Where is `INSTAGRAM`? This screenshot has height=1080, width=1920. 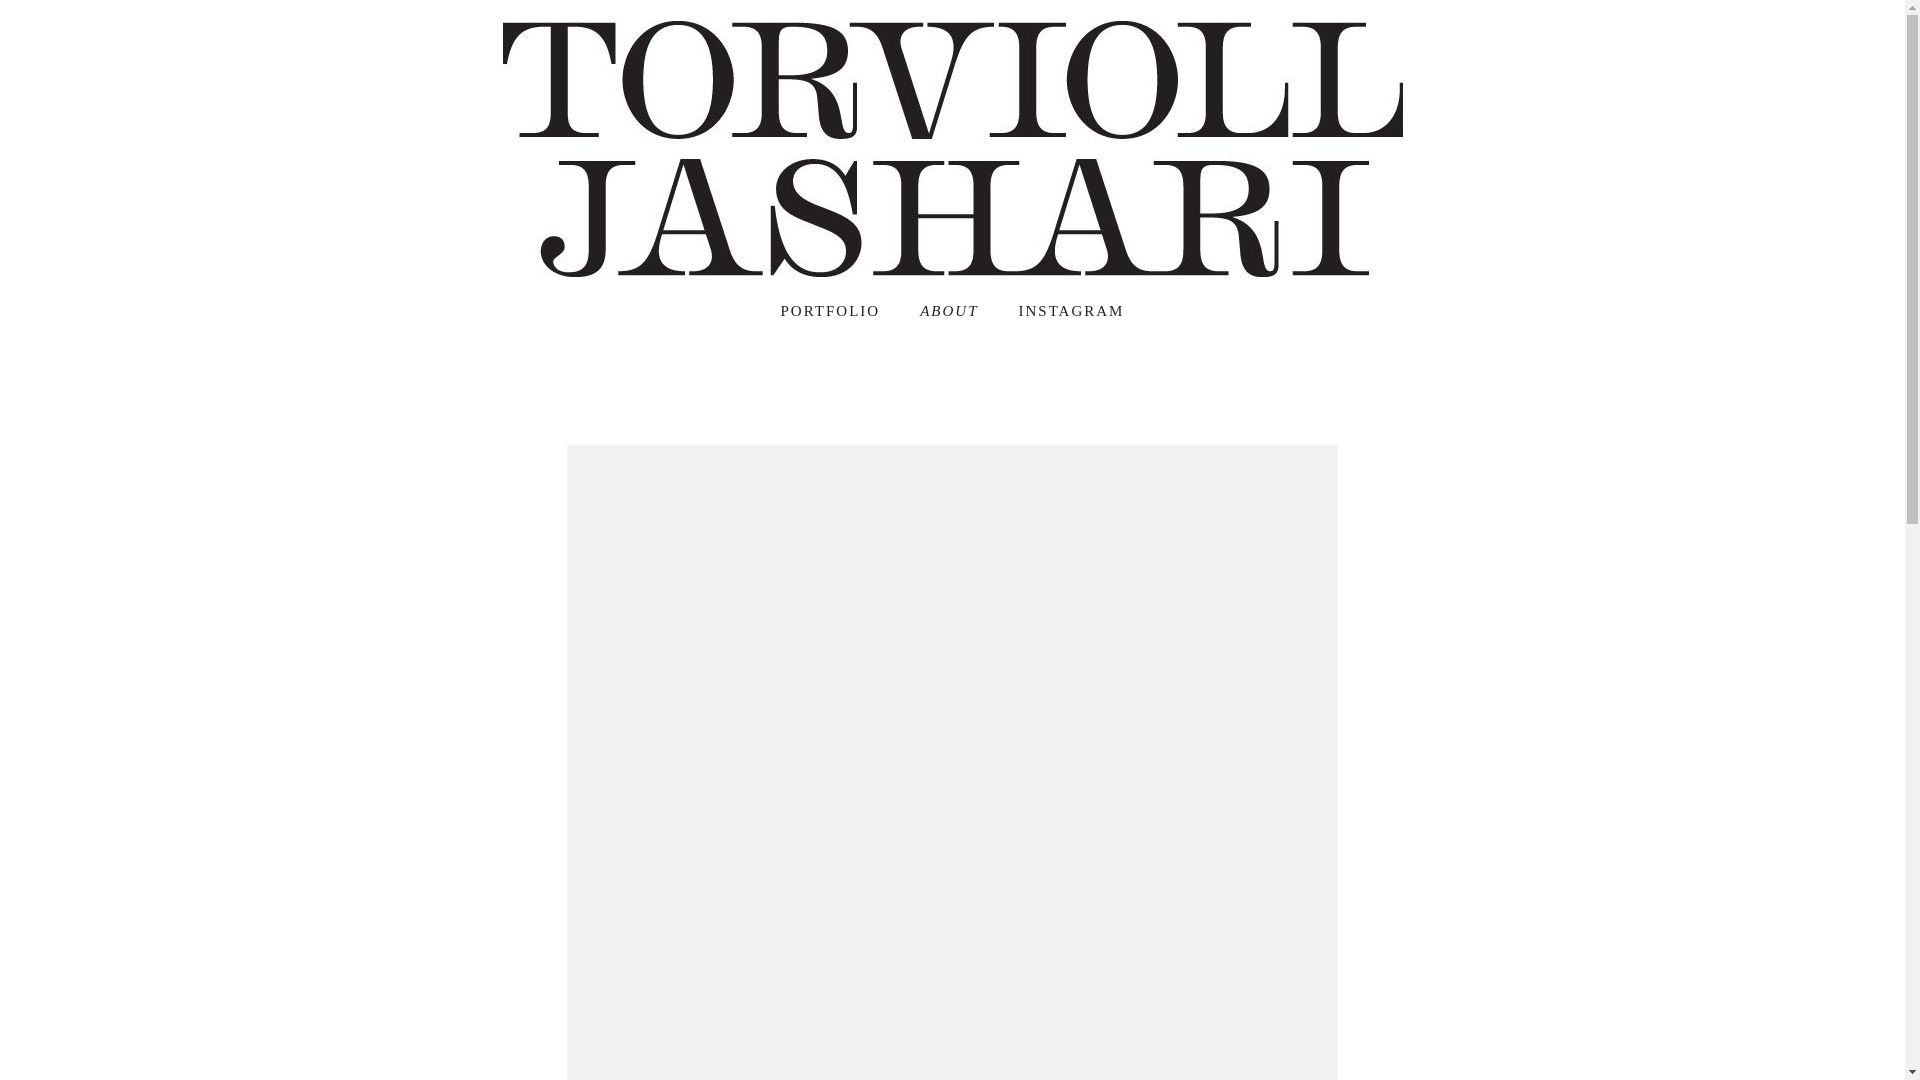 INSTAGRAM is located at coordinates (1070, 311).